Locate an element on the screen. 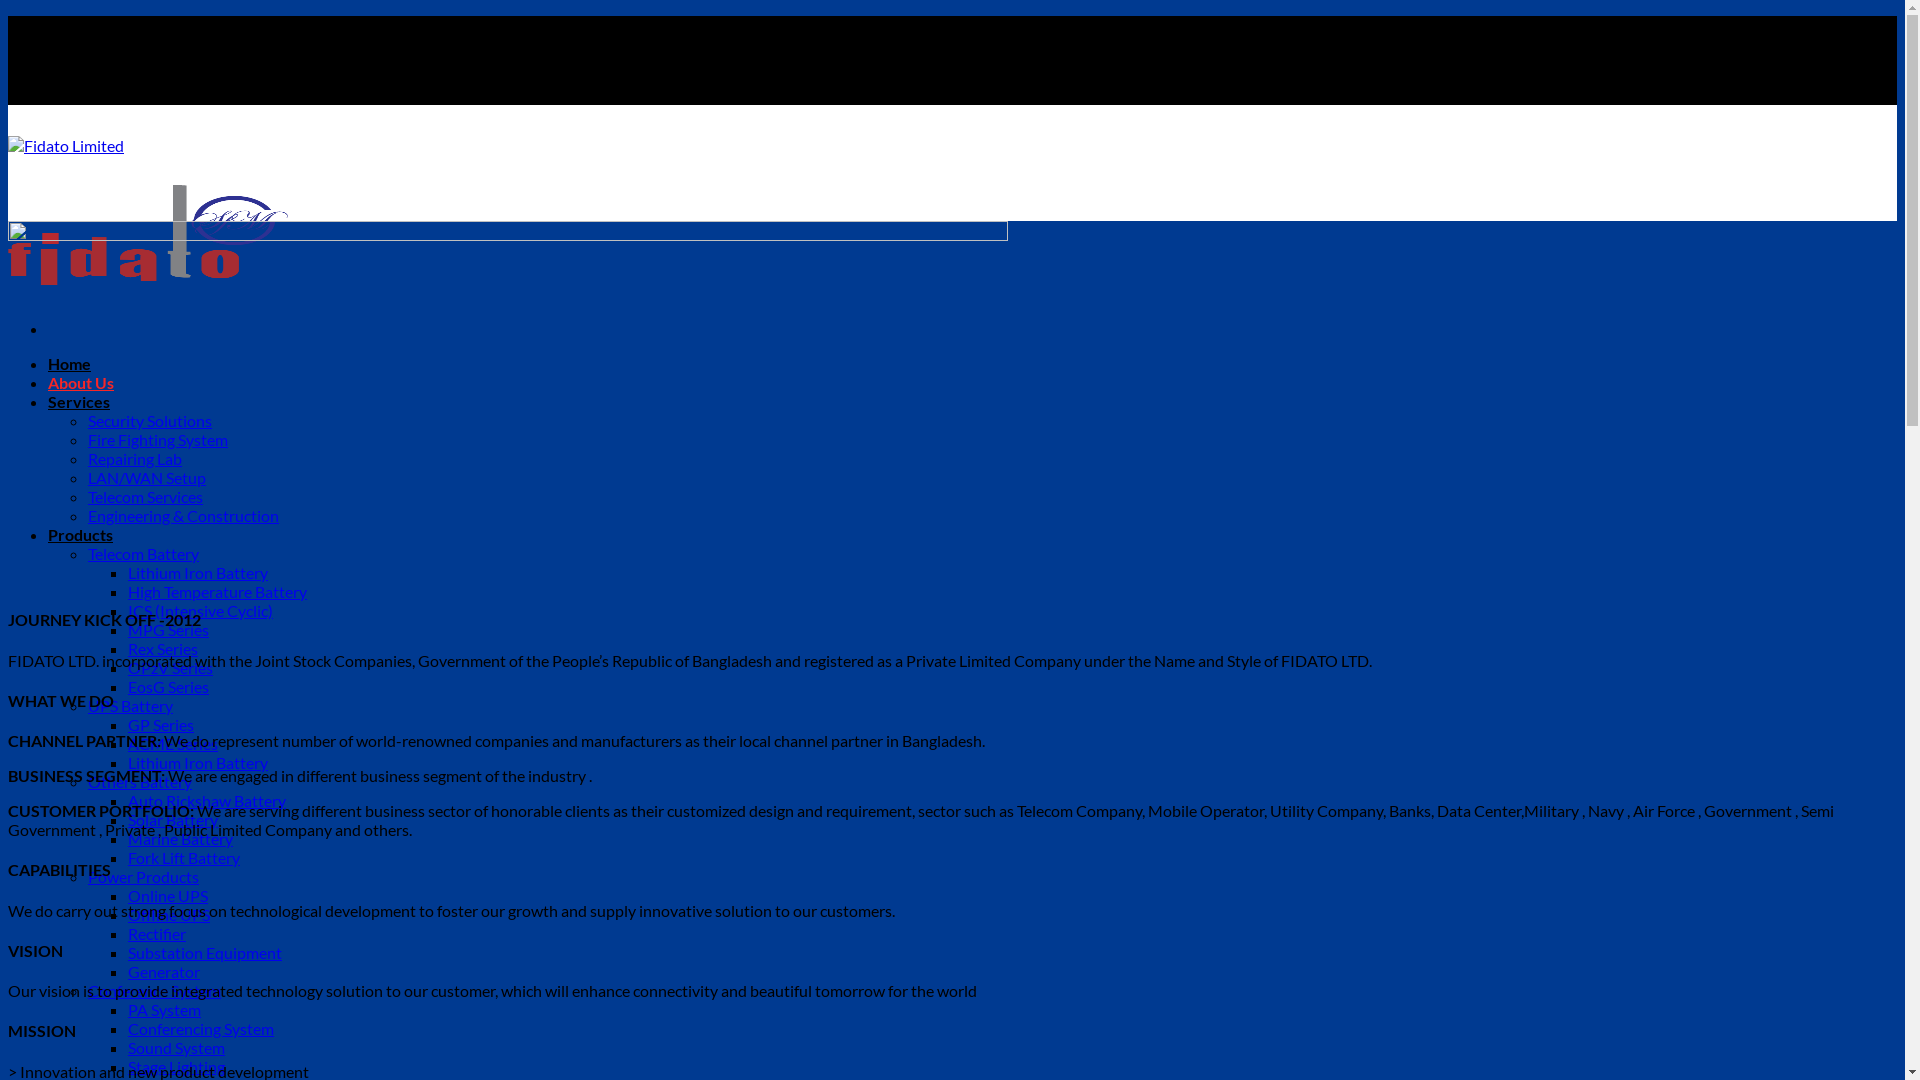 The width and height of the screenshot is (1920, 1080). UPS Battery is located at coordinates (130, 706).